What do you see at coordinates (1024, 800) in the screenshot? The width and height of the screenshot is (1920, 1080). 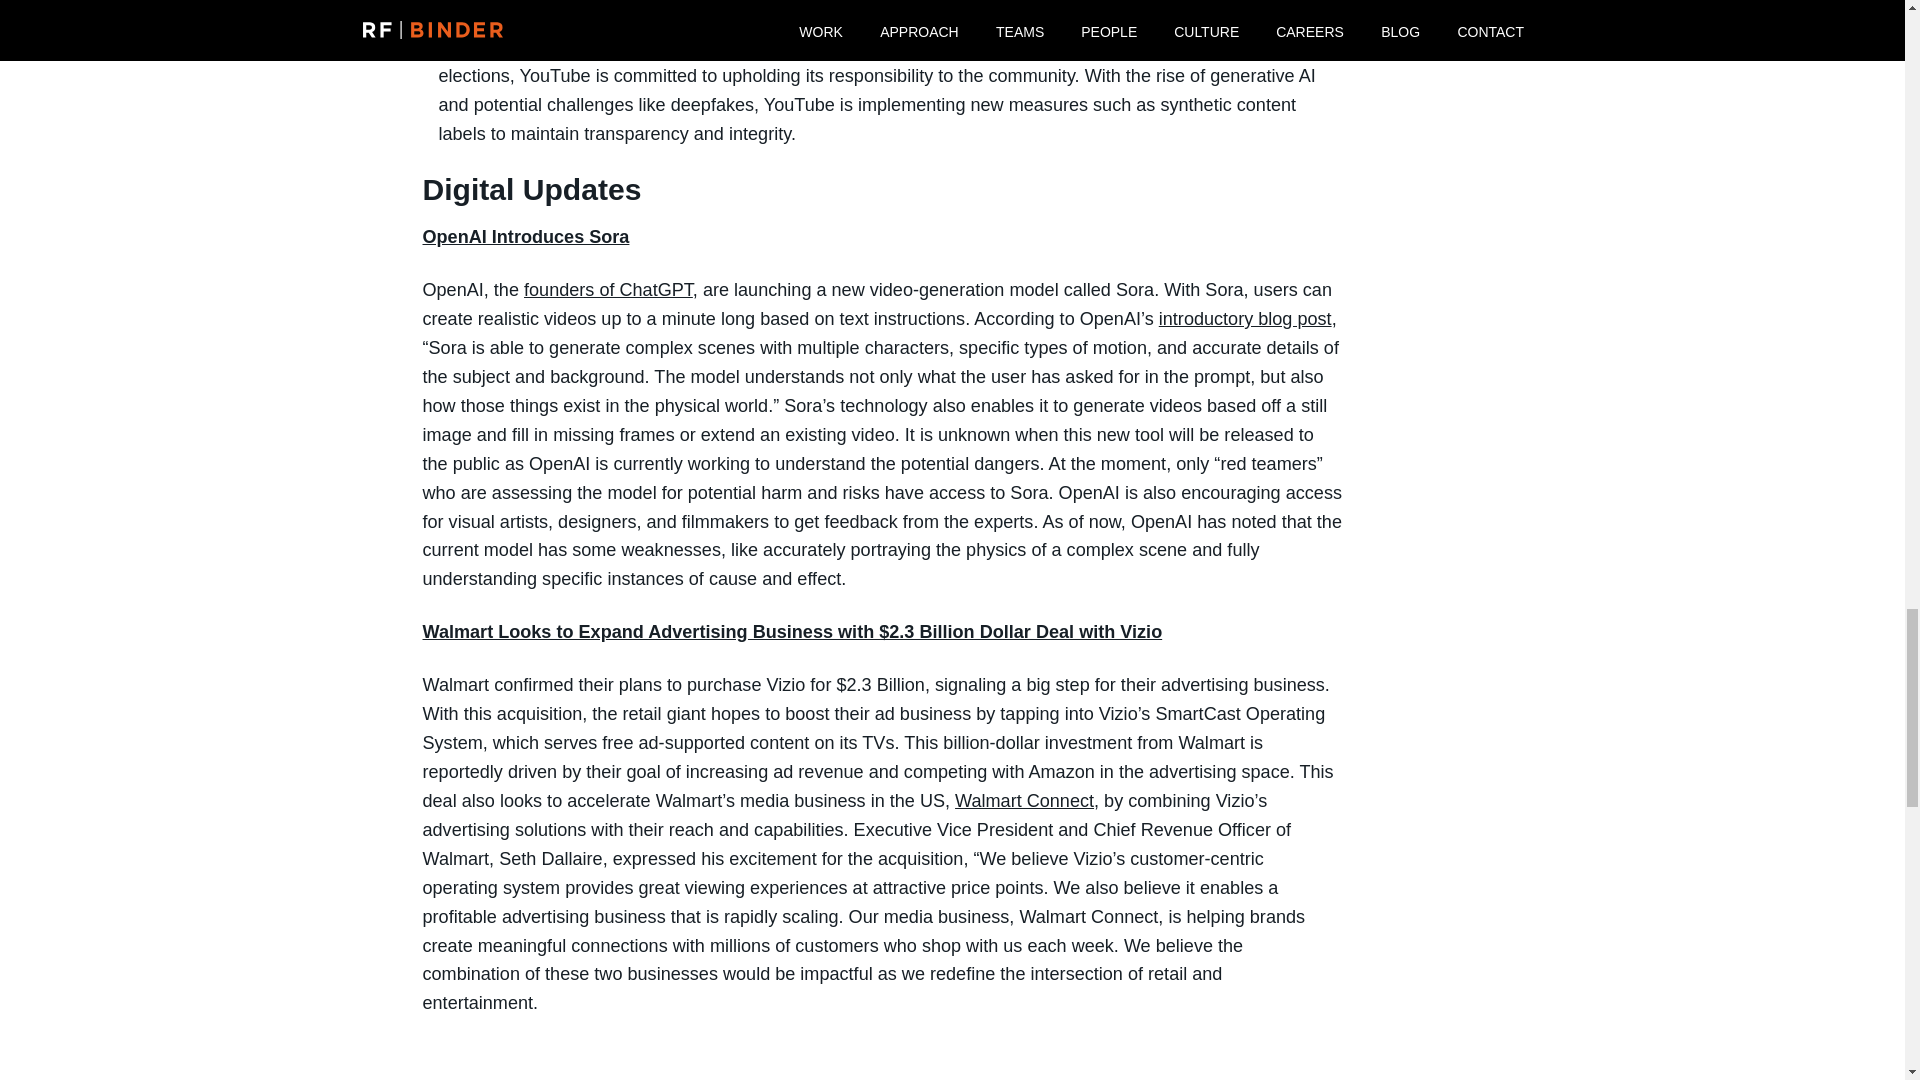 I see `Walmart Connect` at bounding box center [1024, 800].